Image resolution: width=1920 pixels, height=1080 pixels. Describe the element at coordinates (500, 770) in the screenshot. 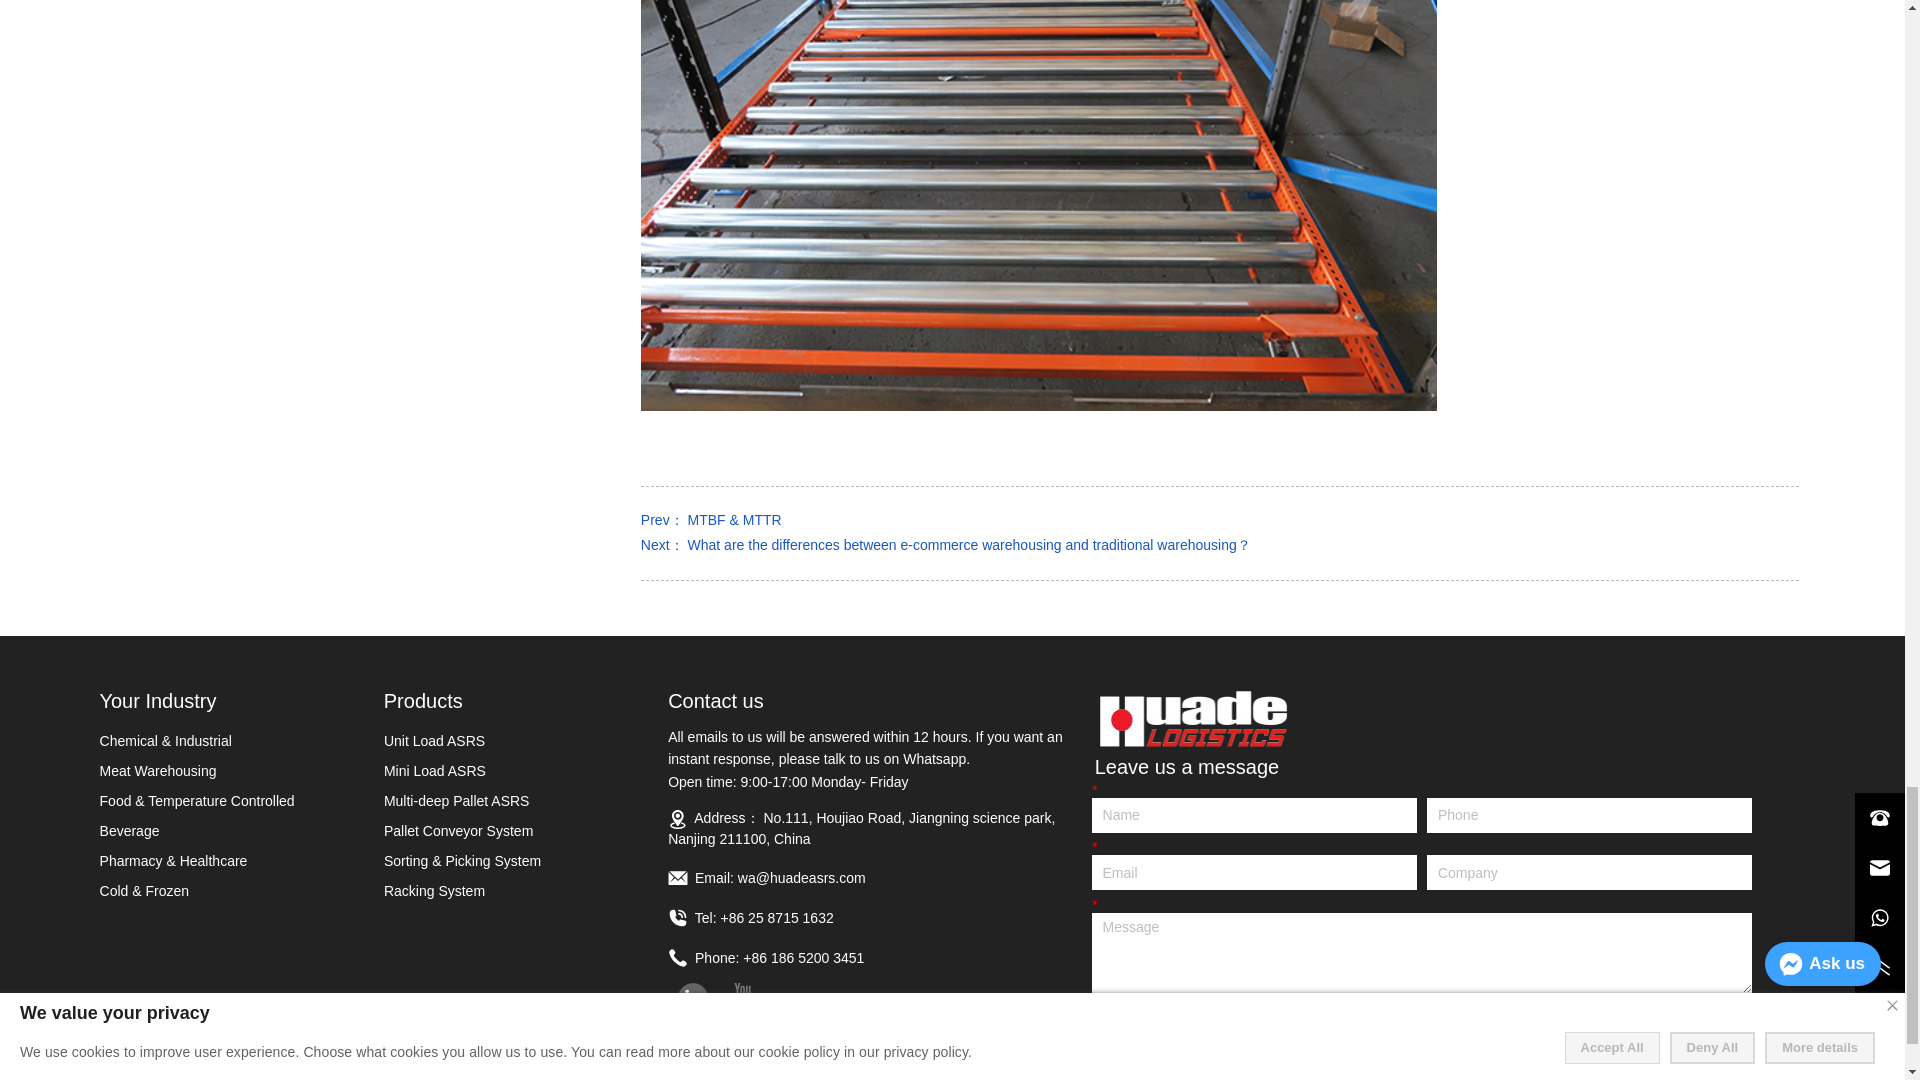

I see `Mini Load ASRS` at that location.